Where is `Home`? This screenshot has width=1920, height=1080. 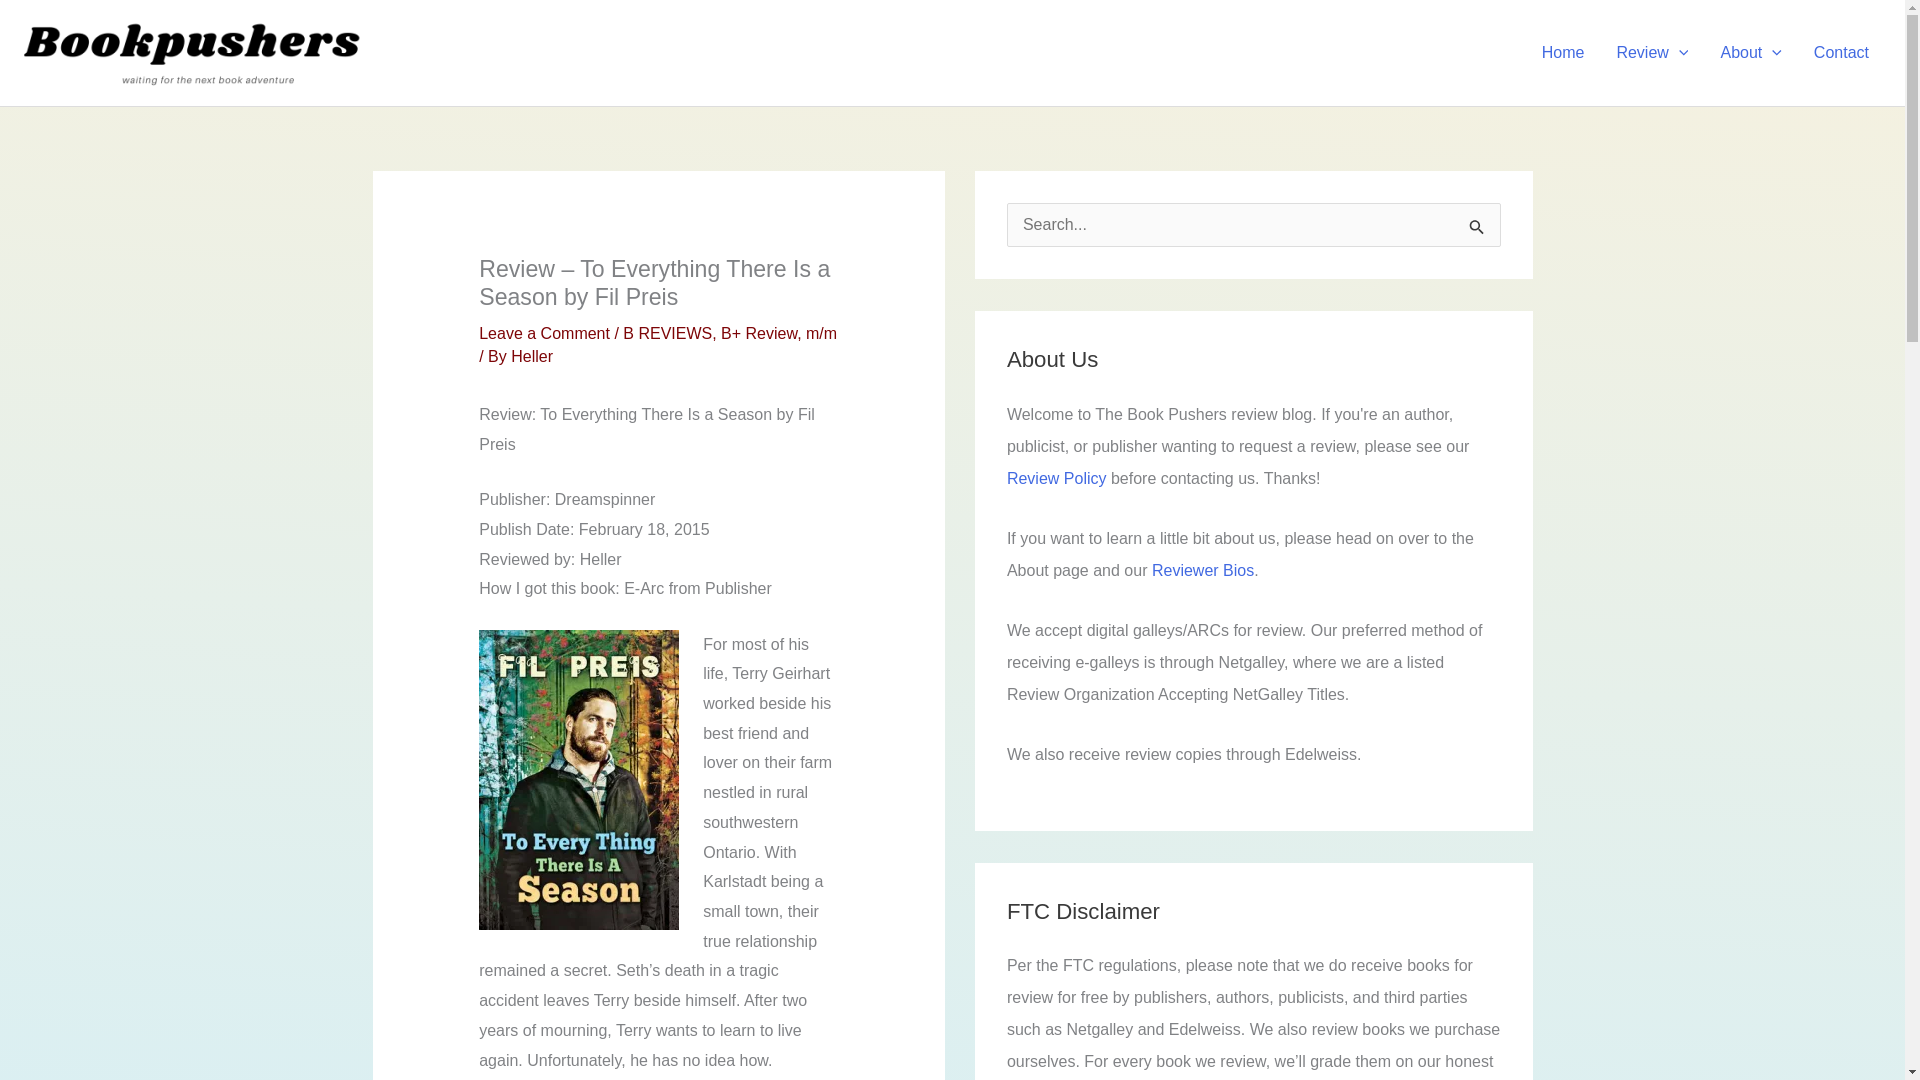
Home is located at coordinates (1564, 52).